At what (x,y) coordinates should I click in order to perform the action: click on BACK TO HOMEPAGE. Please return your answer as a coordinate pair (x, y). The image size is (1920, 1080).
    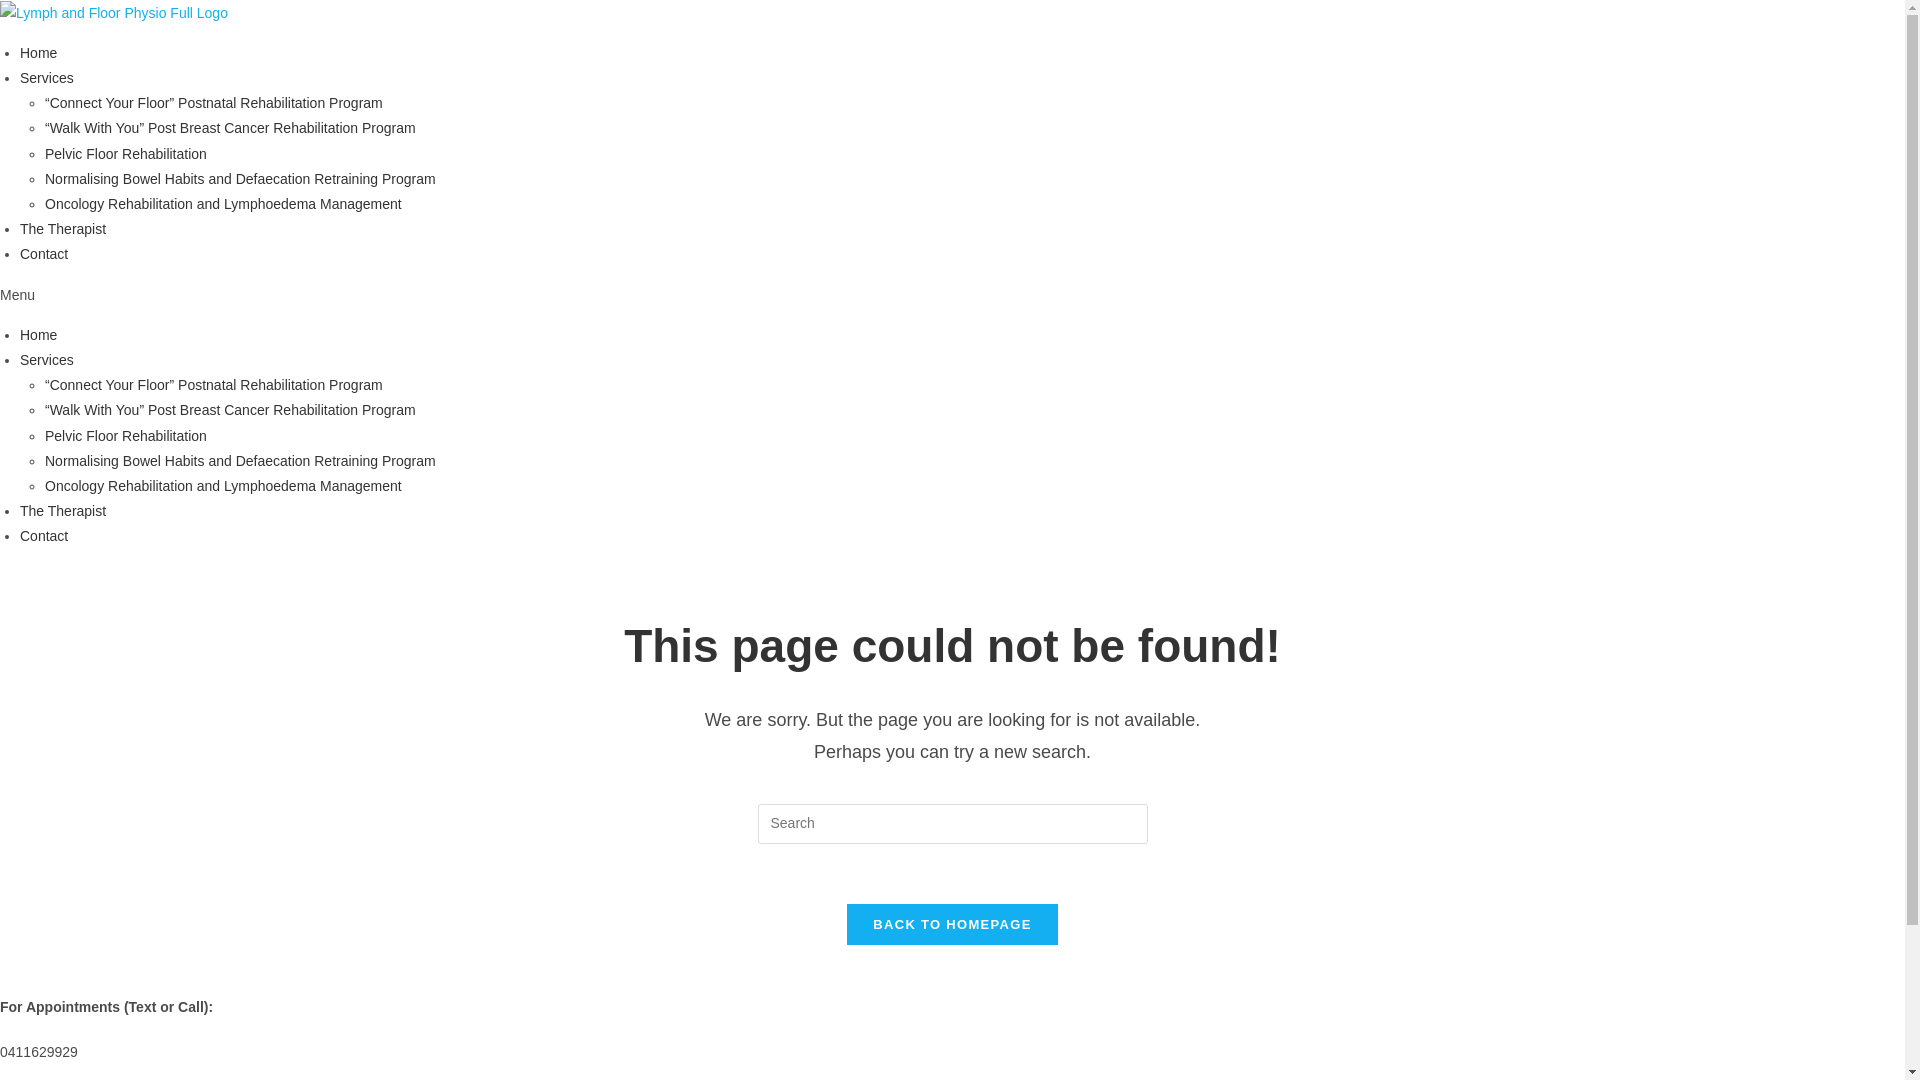
    Looking at the image, I should click on (952, 924).